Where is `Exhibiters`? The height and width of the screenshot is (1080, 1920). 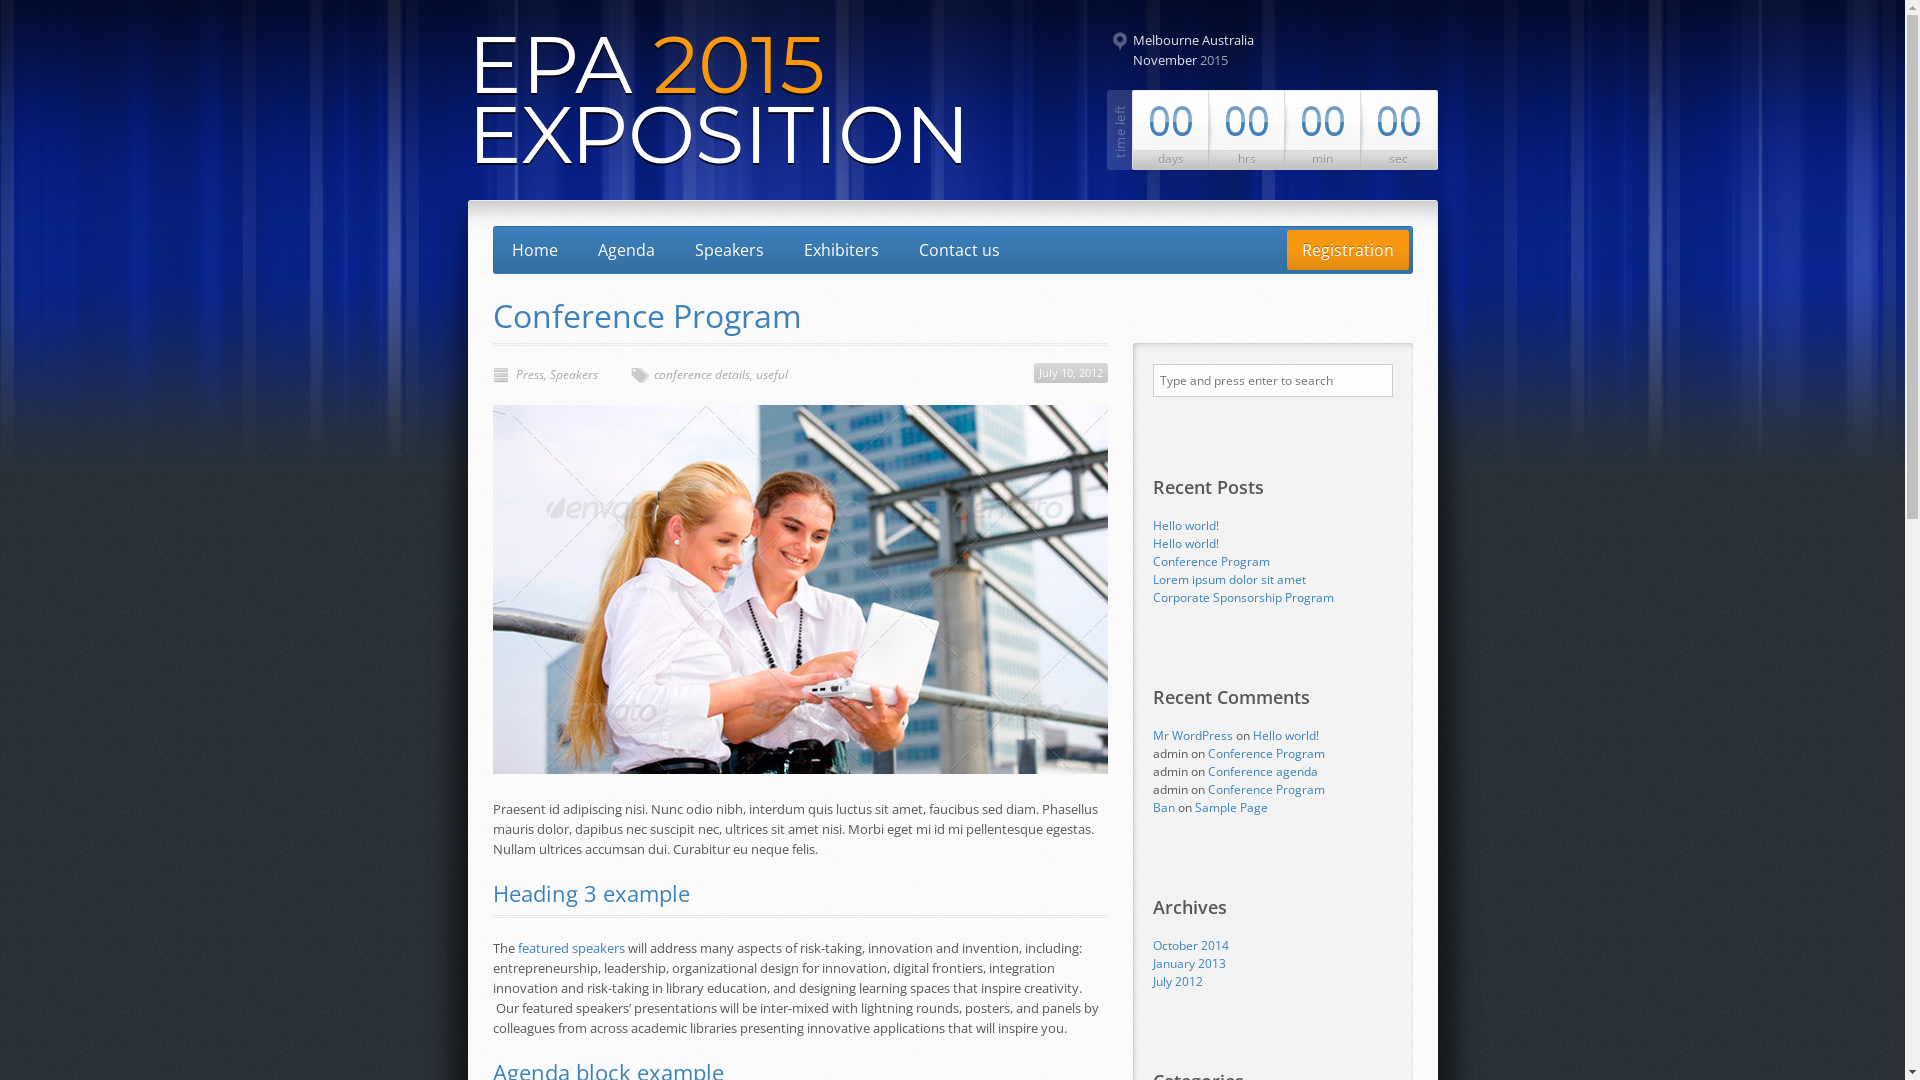 Exhibiters is located at coordinates (840, 250).